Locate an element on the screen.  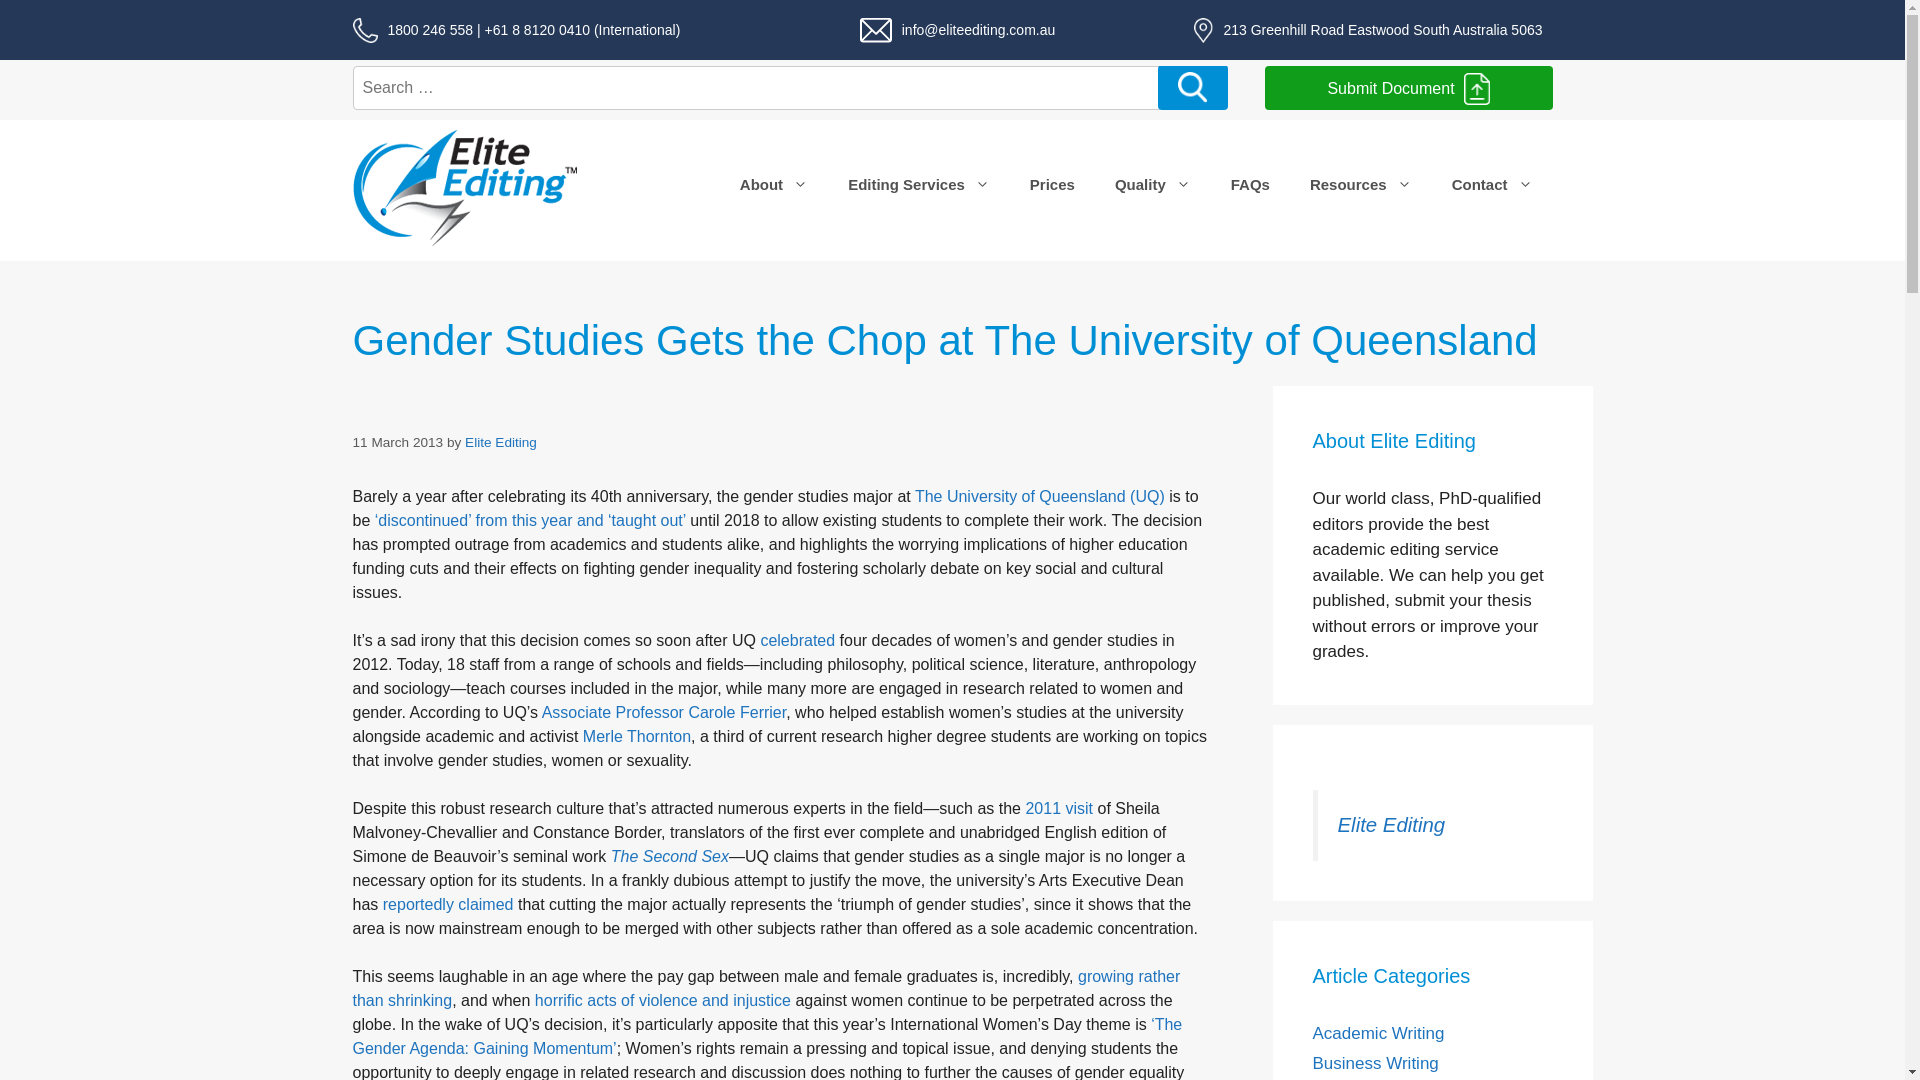
2011 visit is located at coordinates (1059, 808).